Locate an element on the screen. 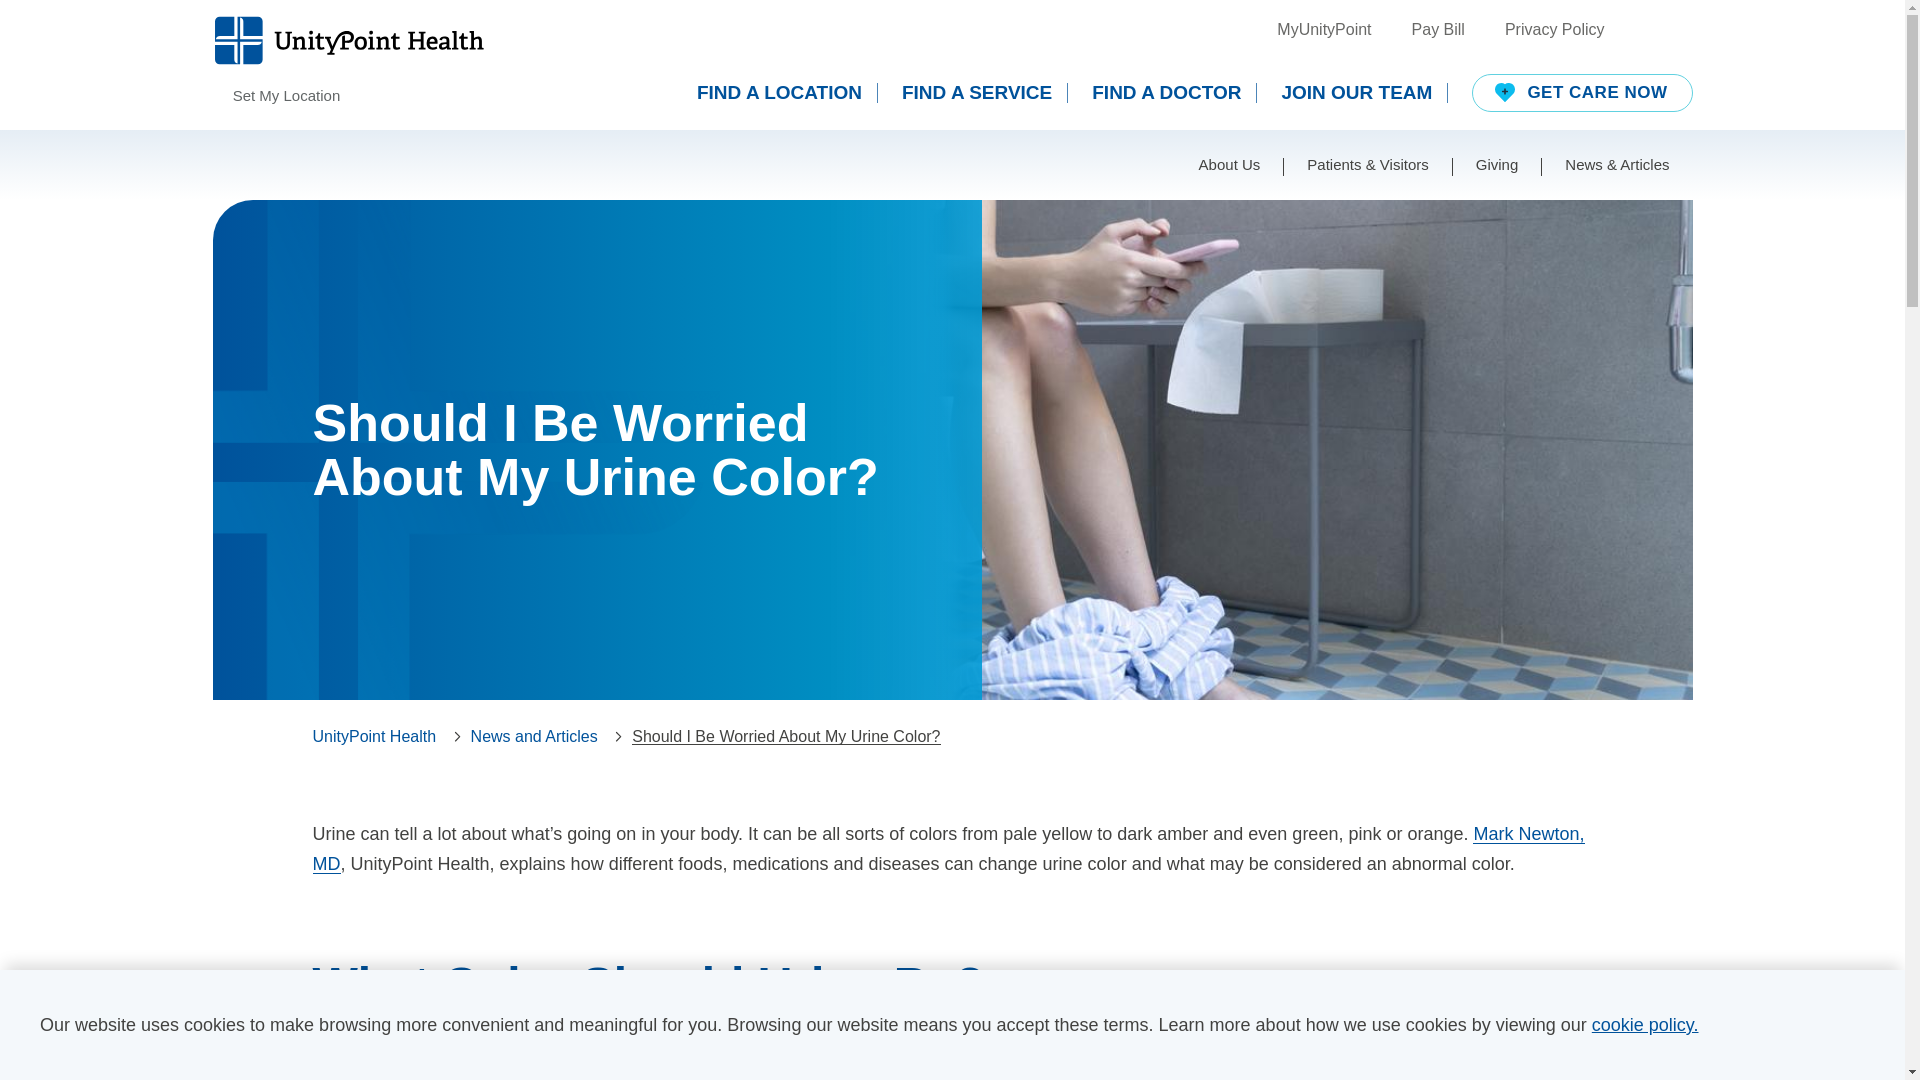  cookie policy. is located at coordinates (1645, 1024).